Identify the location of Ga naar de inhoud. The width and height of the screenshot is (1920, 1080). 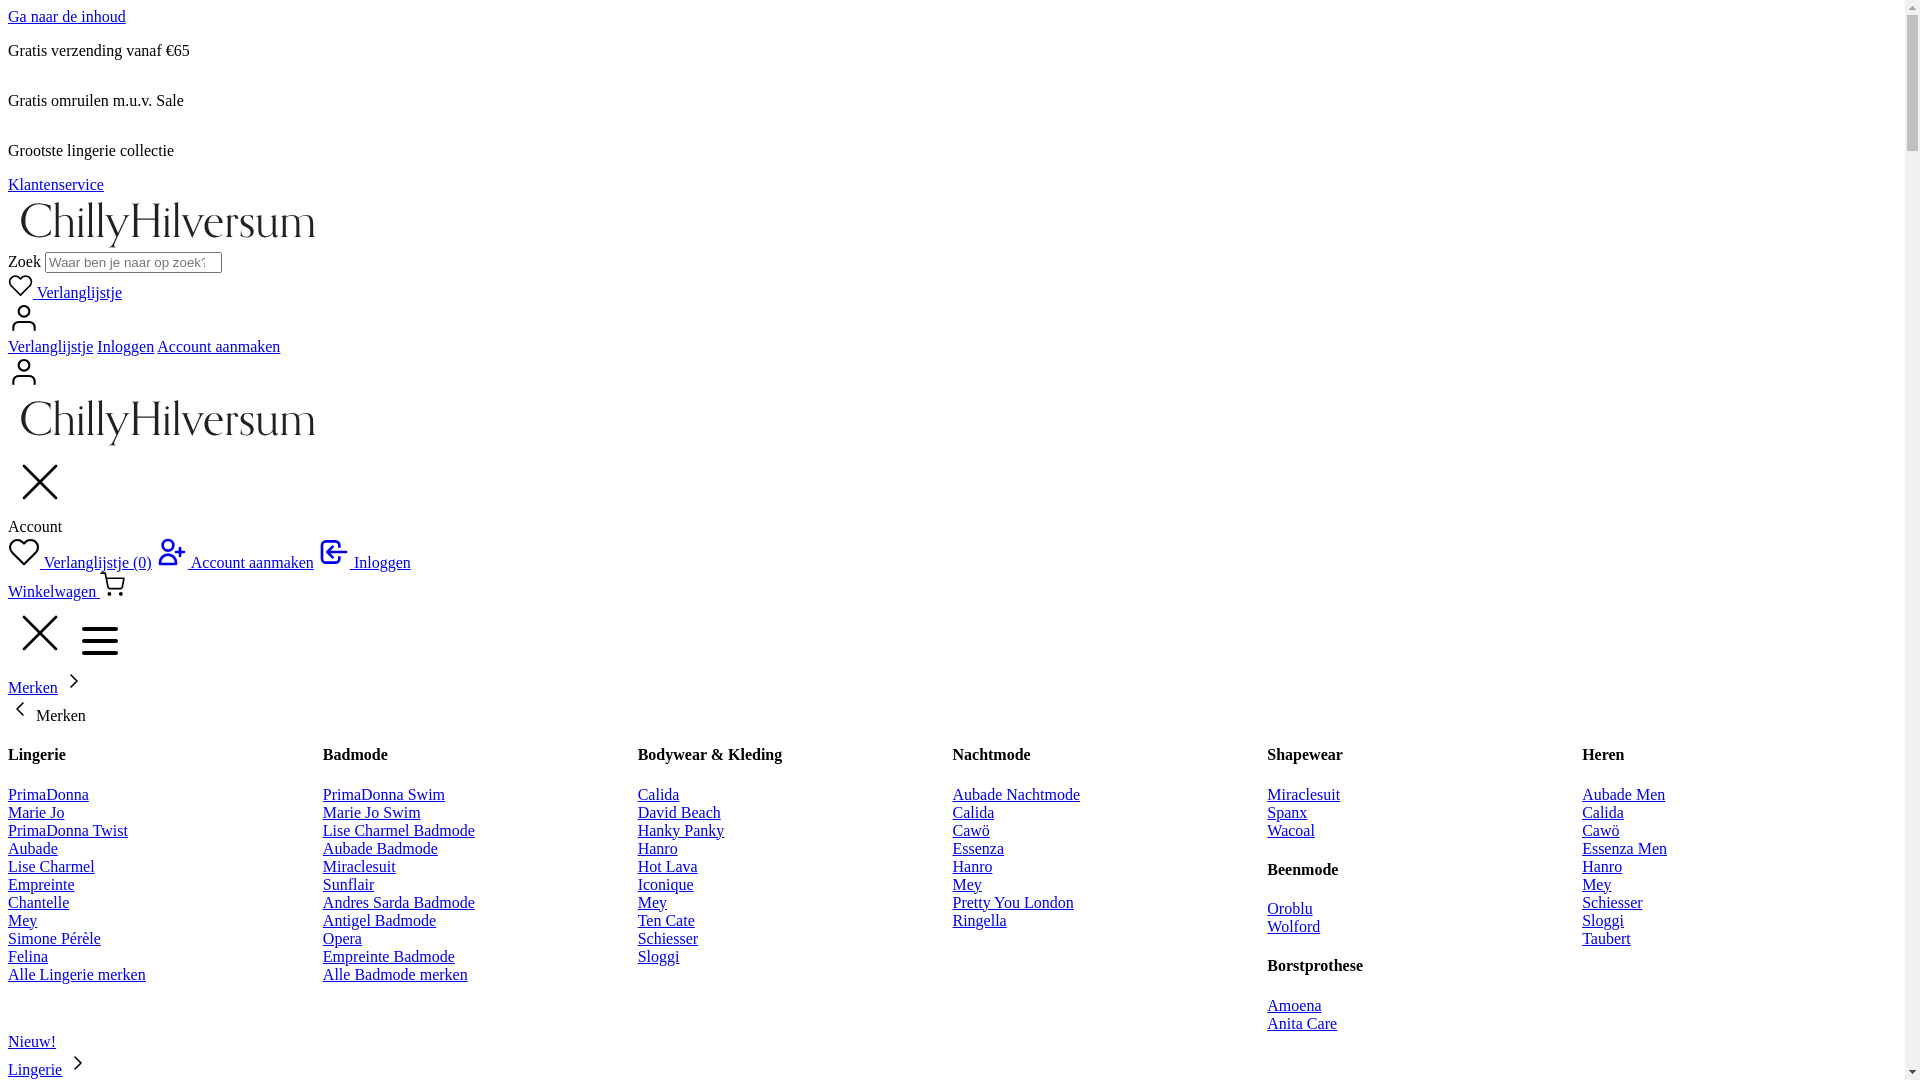
(67, 16).